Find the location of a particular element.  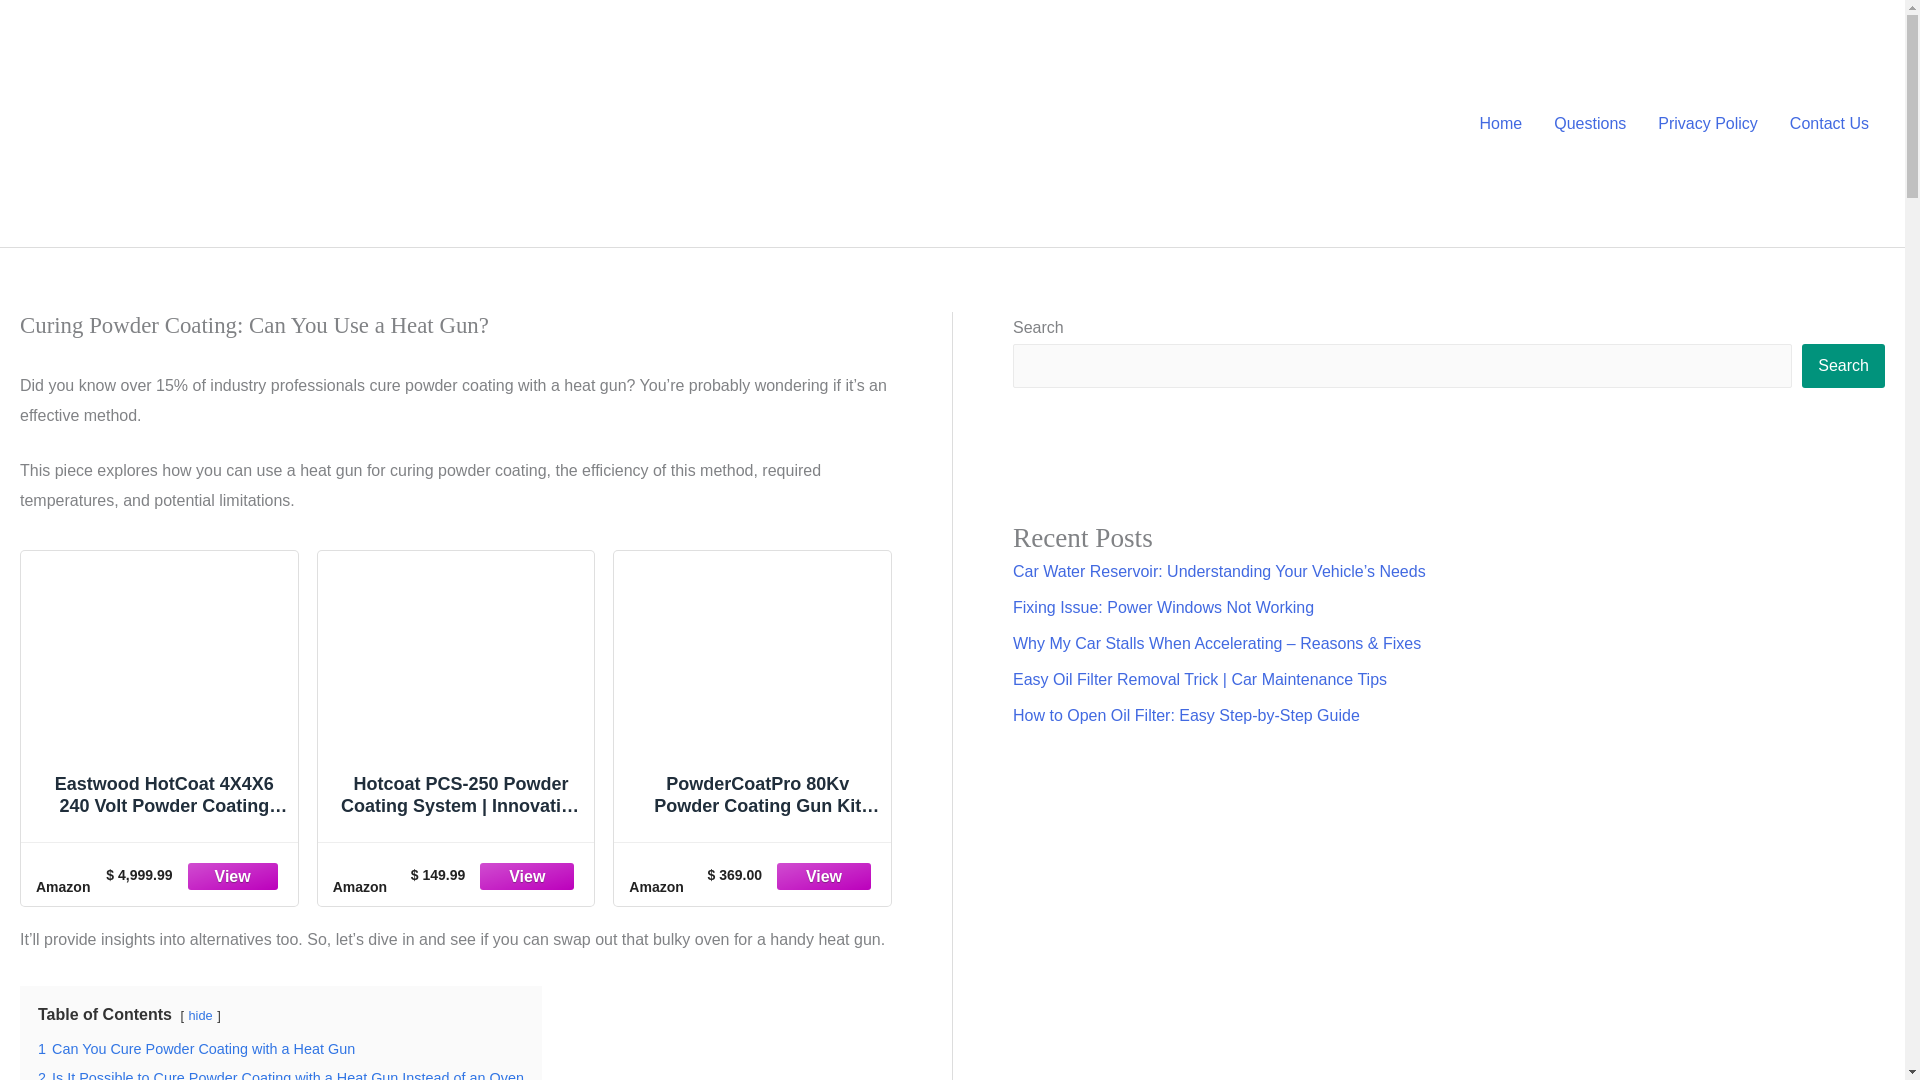

Home is located at coordinates (1501, 122).